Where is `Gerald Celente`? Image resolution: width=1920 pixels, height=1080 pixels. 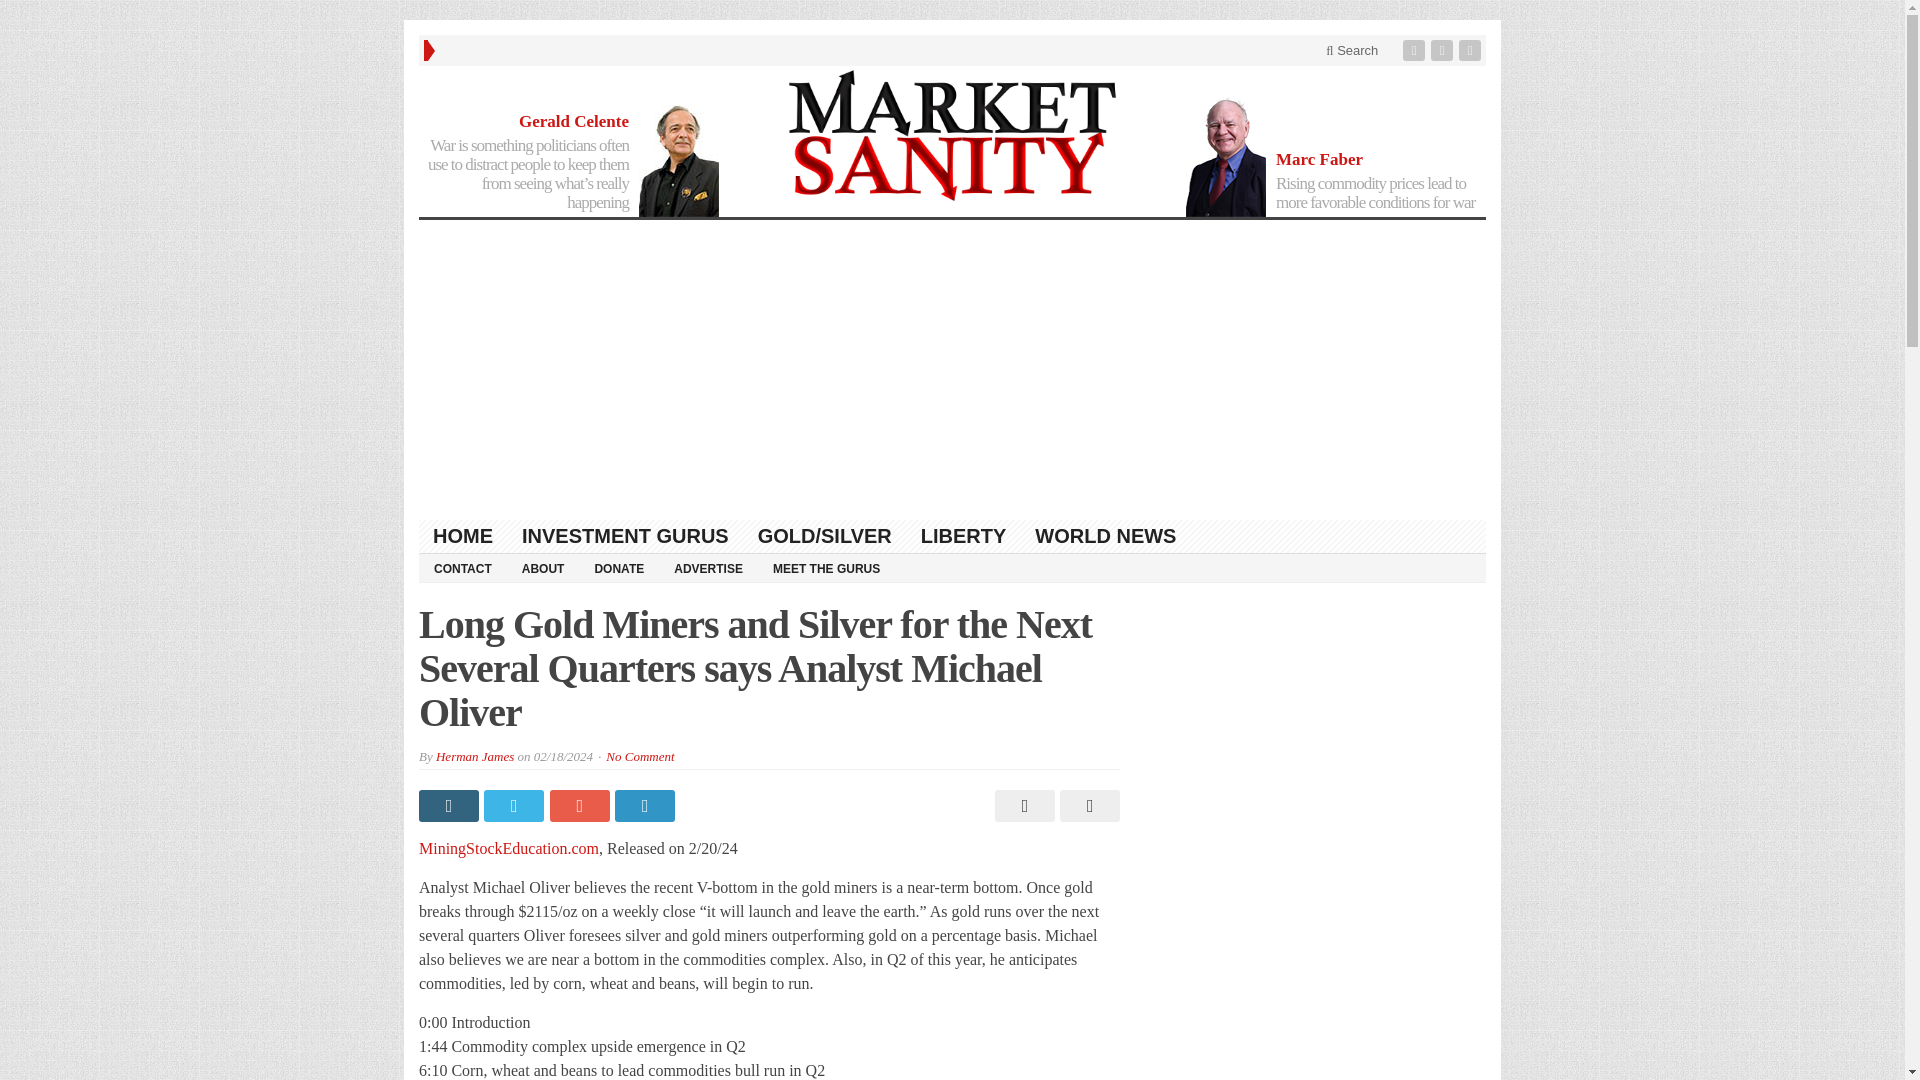
Gerald Celente is located at coordinates (574, 121).